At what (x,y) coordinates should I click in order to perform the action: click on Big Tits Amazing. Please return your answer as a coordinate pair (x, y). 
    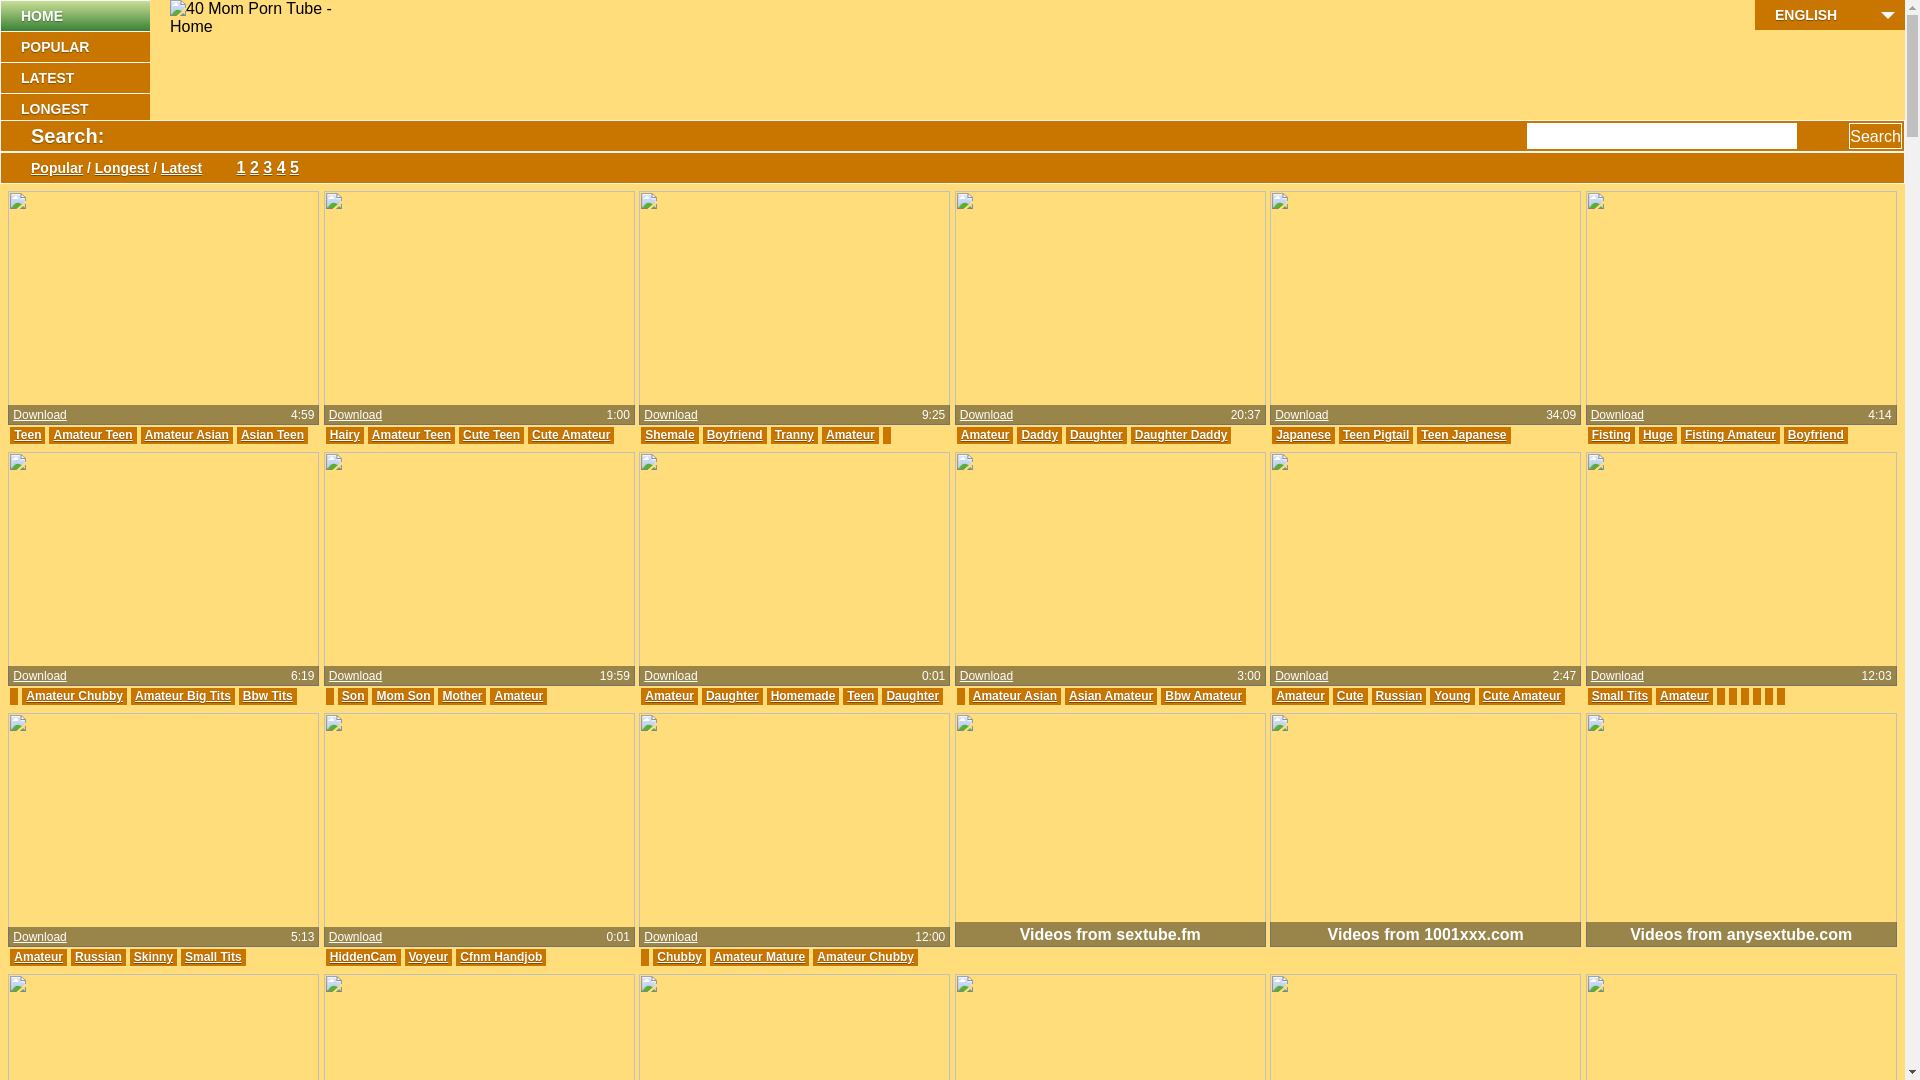
    Looking at the image, I should click on (160, 760).